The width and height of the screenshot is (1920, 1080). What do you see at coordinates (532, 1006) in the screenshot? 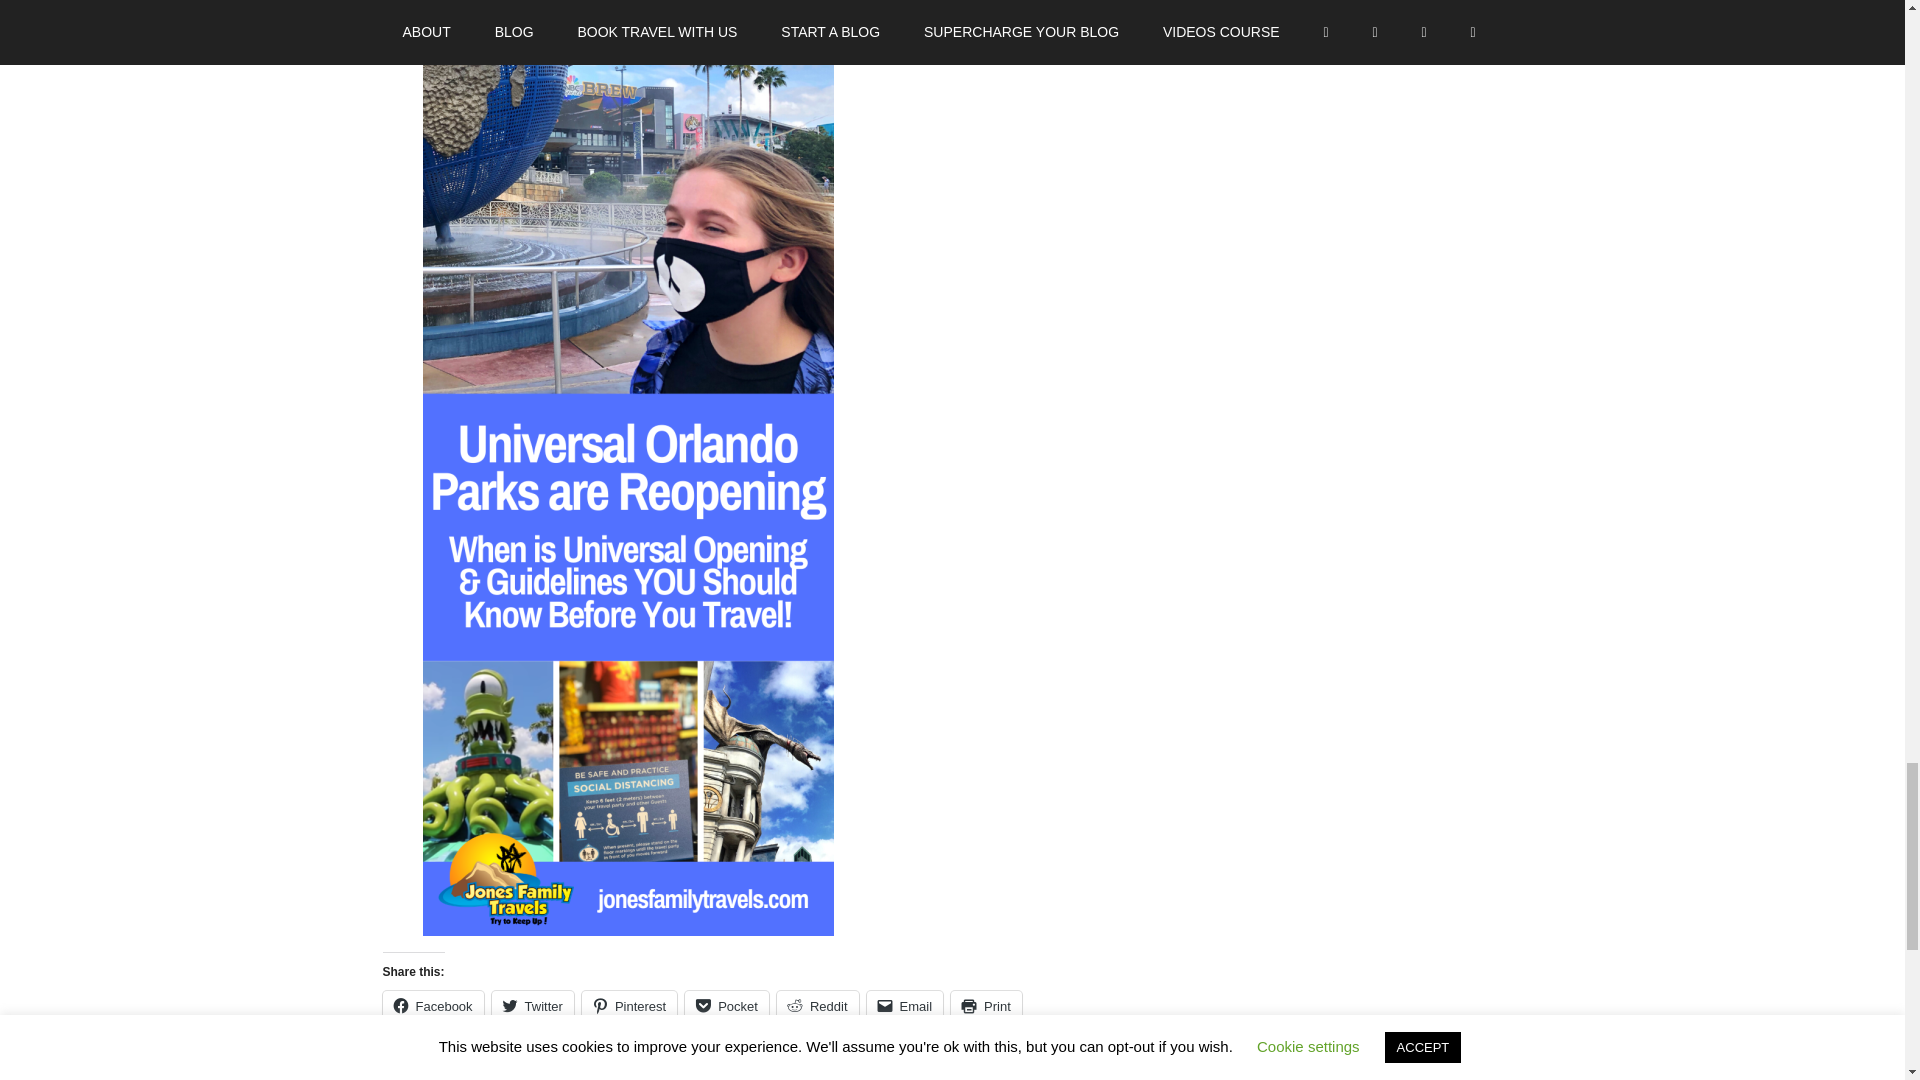
I see `Click to share on Twitter` at bounding box center [532, 1006].